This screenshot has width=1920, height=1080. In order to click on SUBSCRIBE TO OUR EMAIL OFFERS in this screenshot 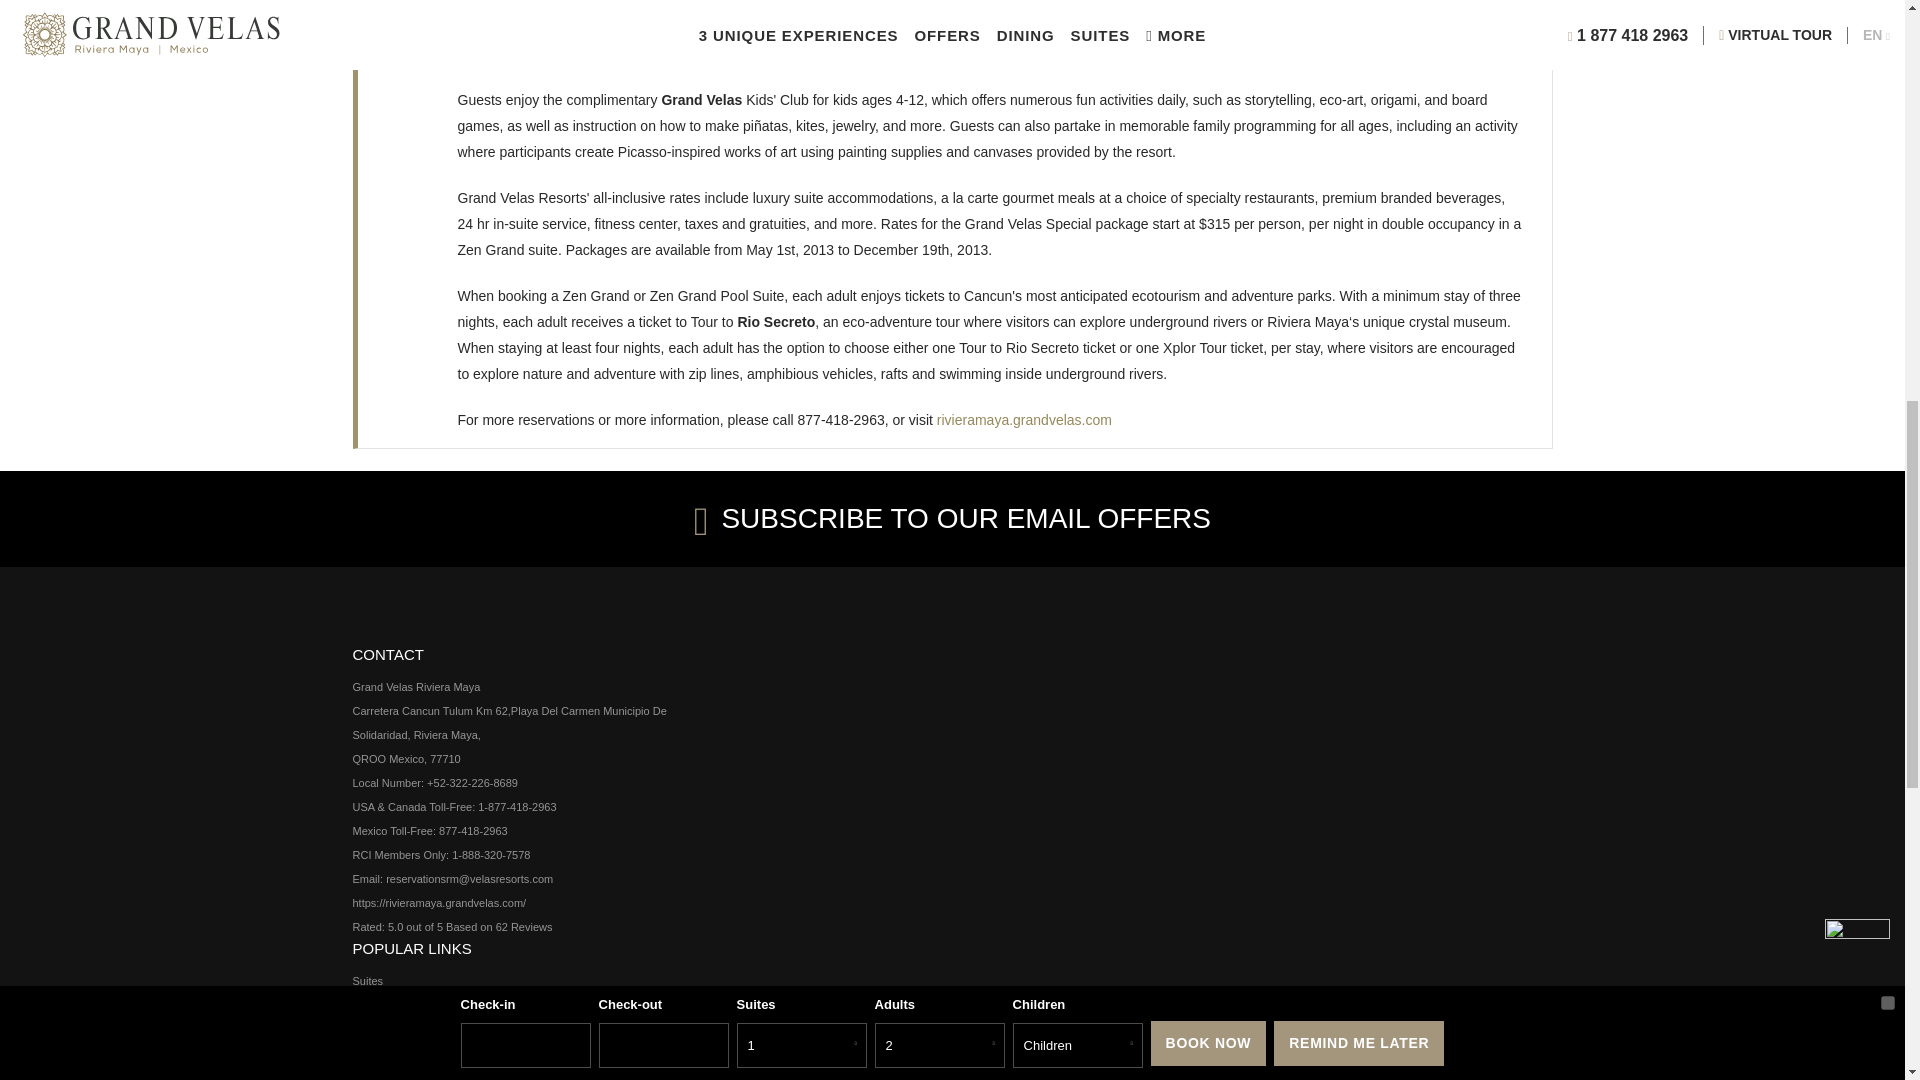, I will do `click(952, 518)`.